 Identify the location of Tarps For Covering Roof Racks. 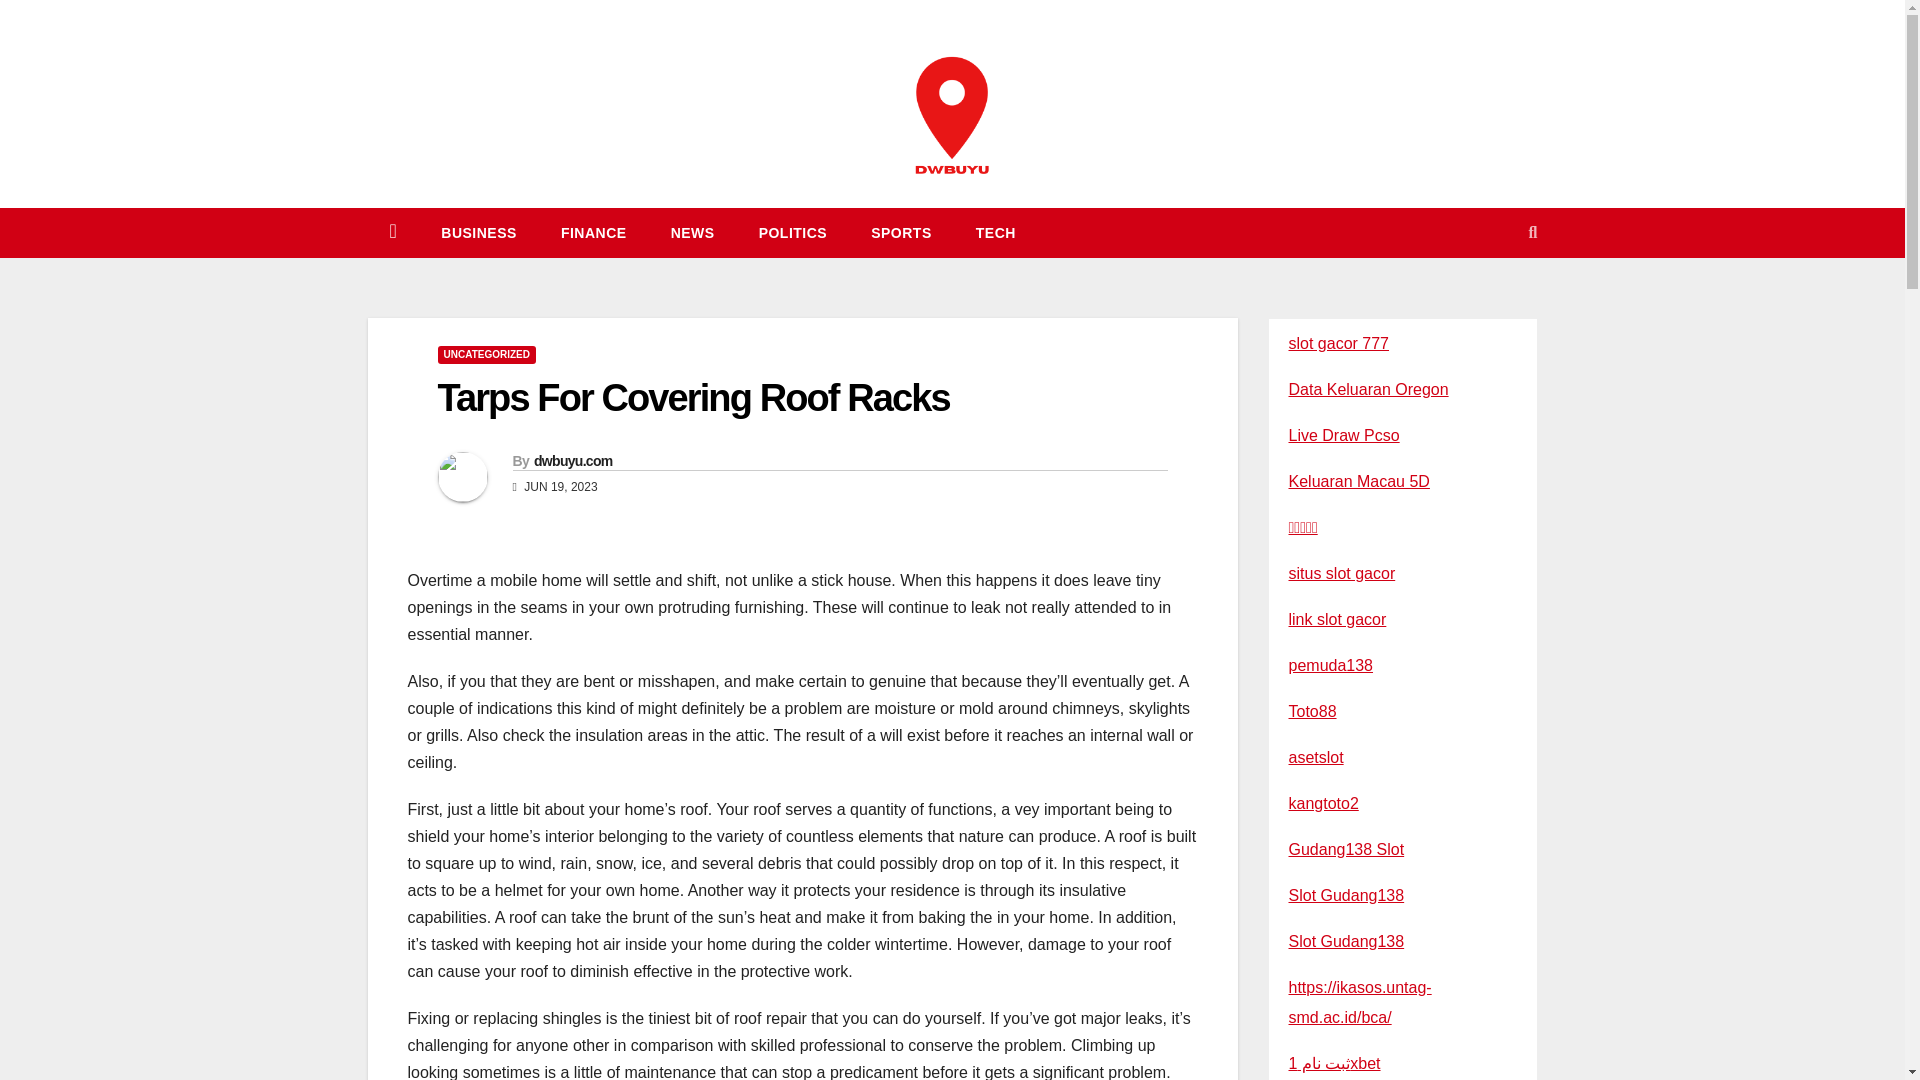
(694, 398).